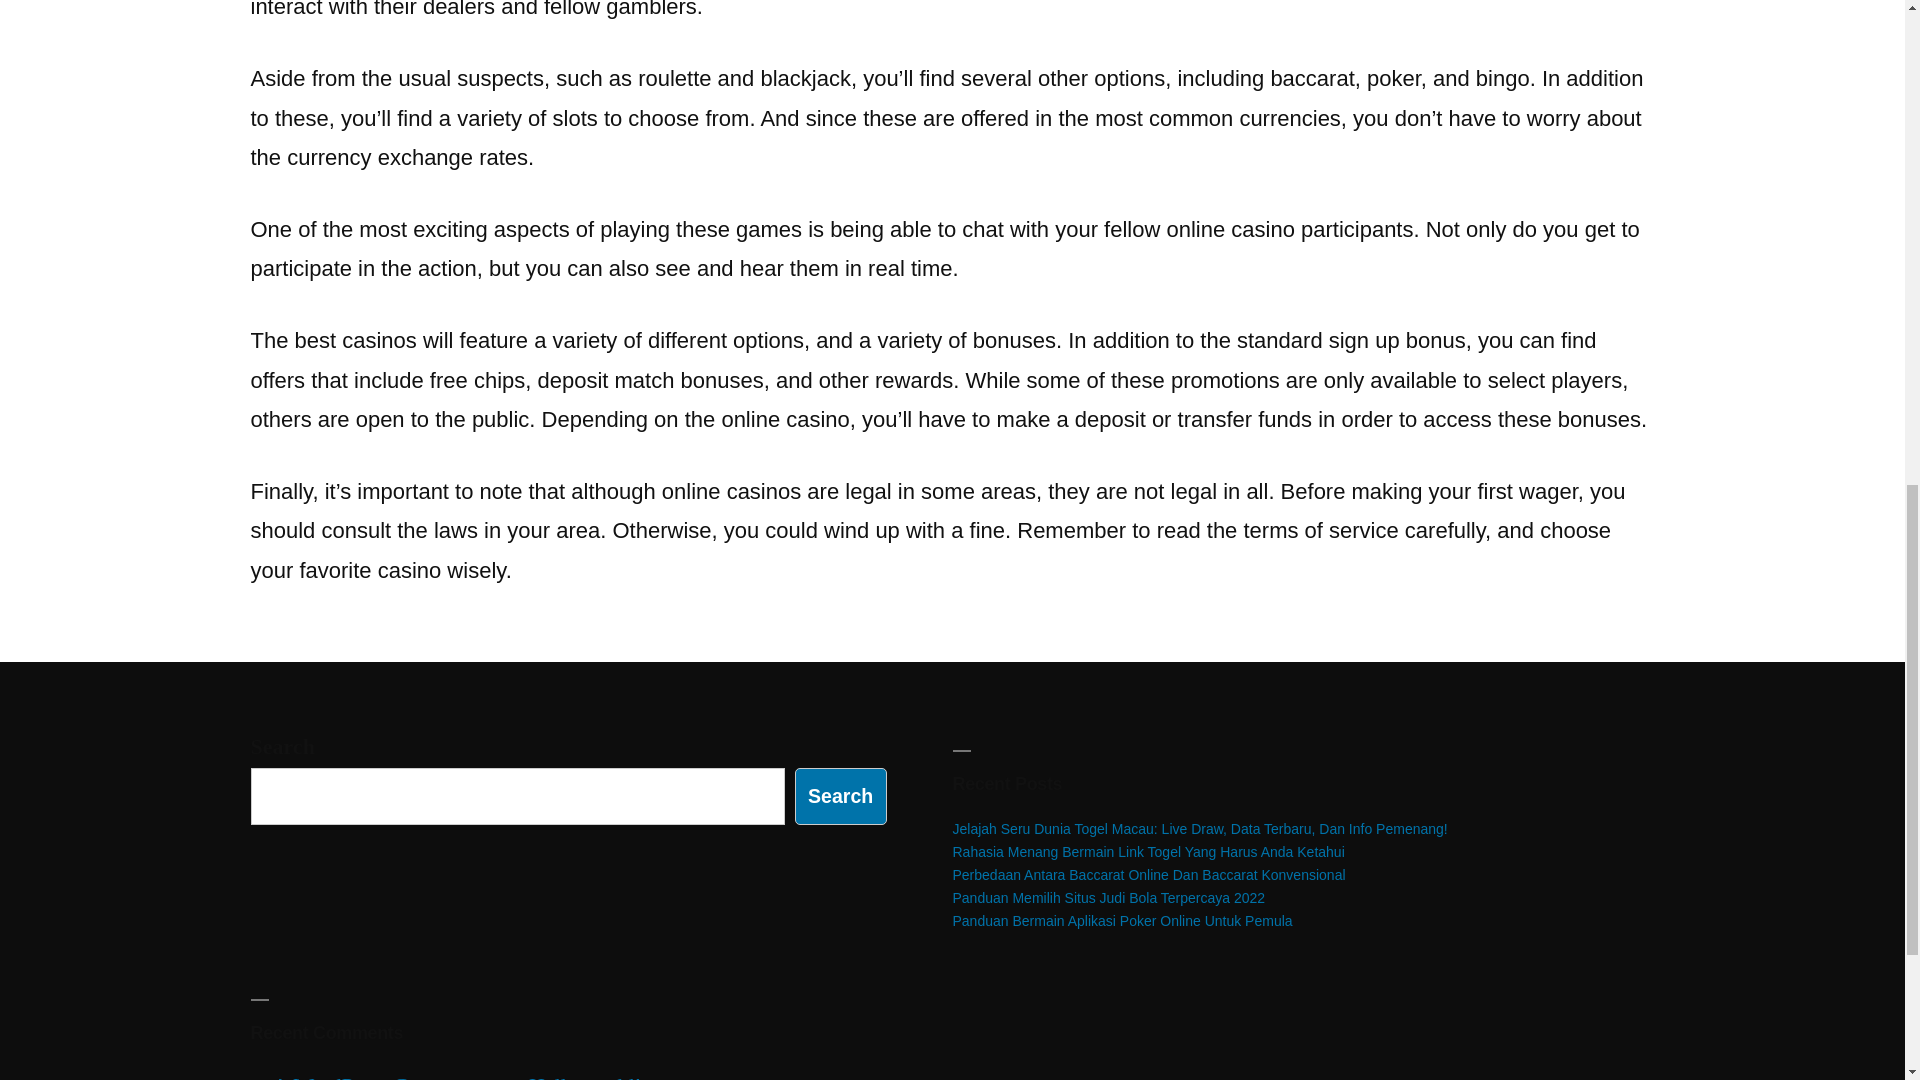  Describe the element at coordinates (585, 1076) in the screenshot. I see `Hello world!` at that location.